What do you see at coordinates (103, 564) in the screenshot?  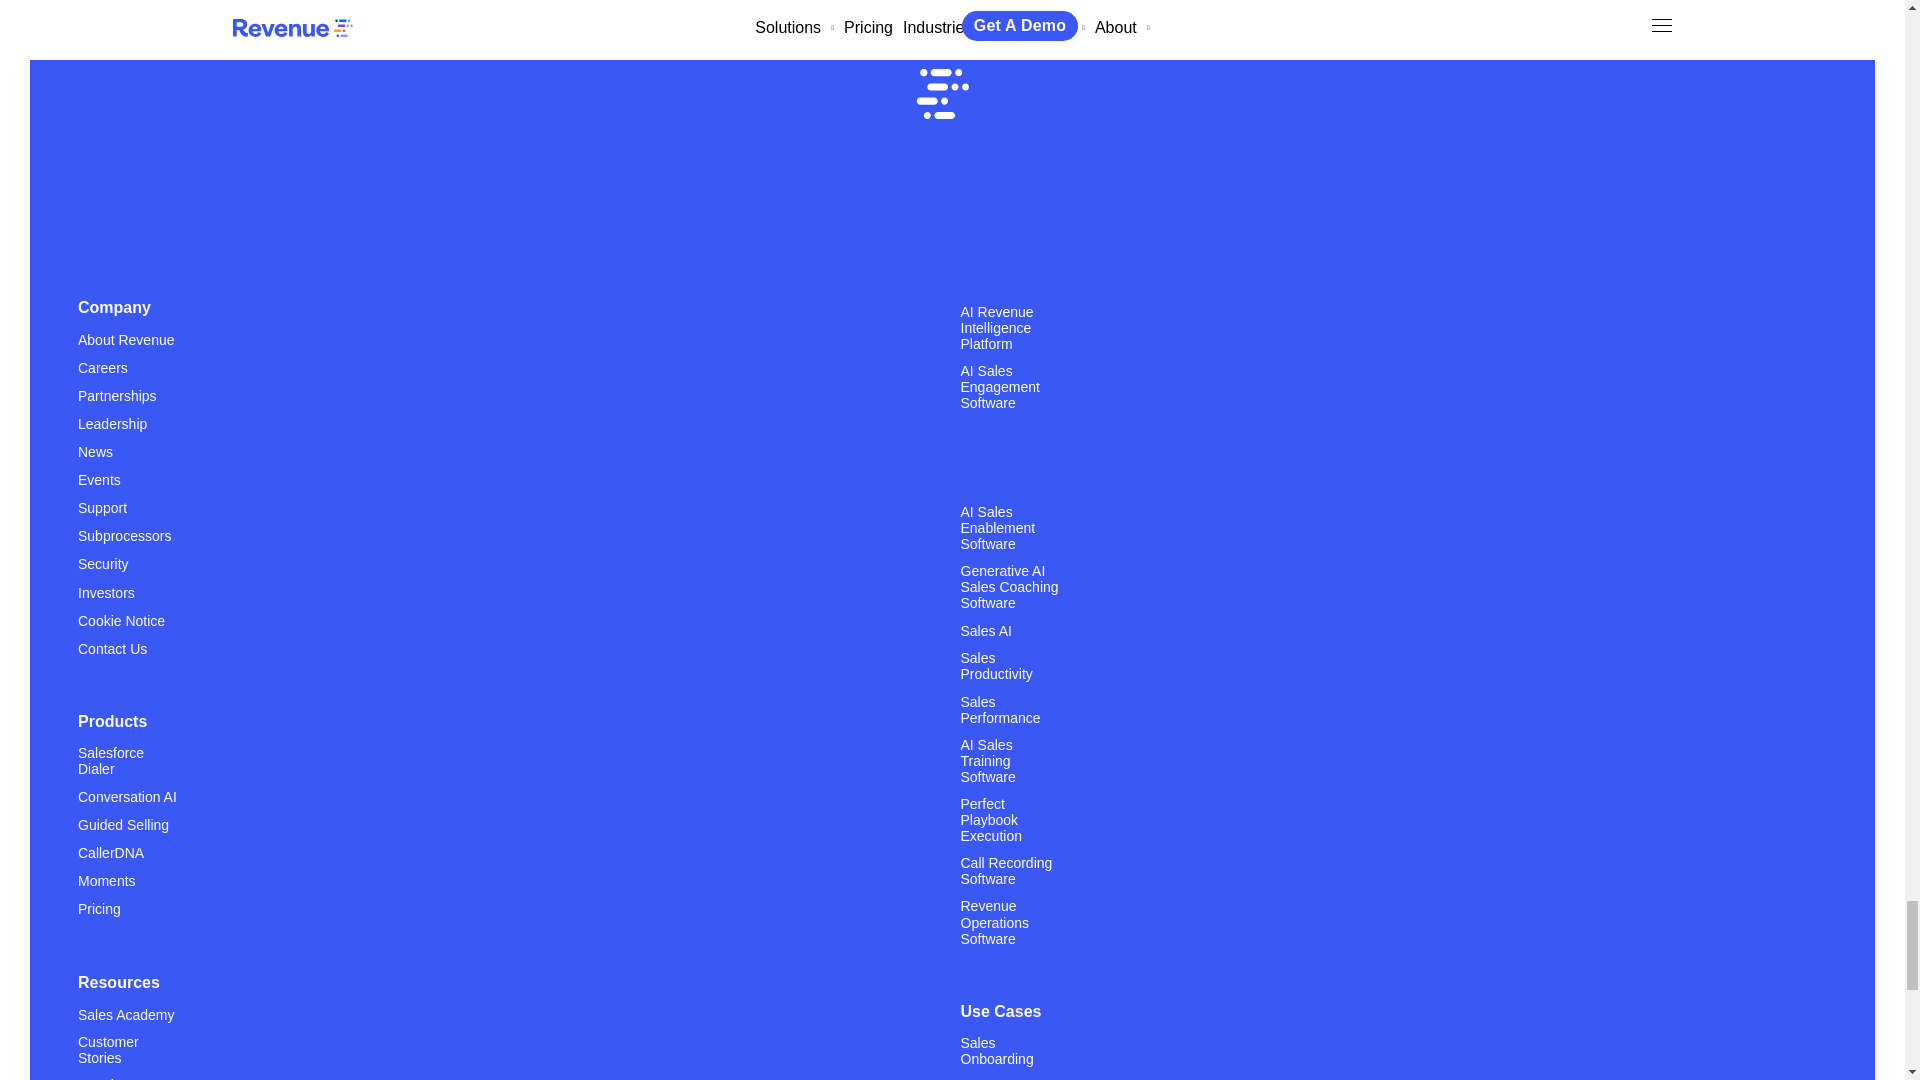 I see `Security` at bounding box center [103, 564].